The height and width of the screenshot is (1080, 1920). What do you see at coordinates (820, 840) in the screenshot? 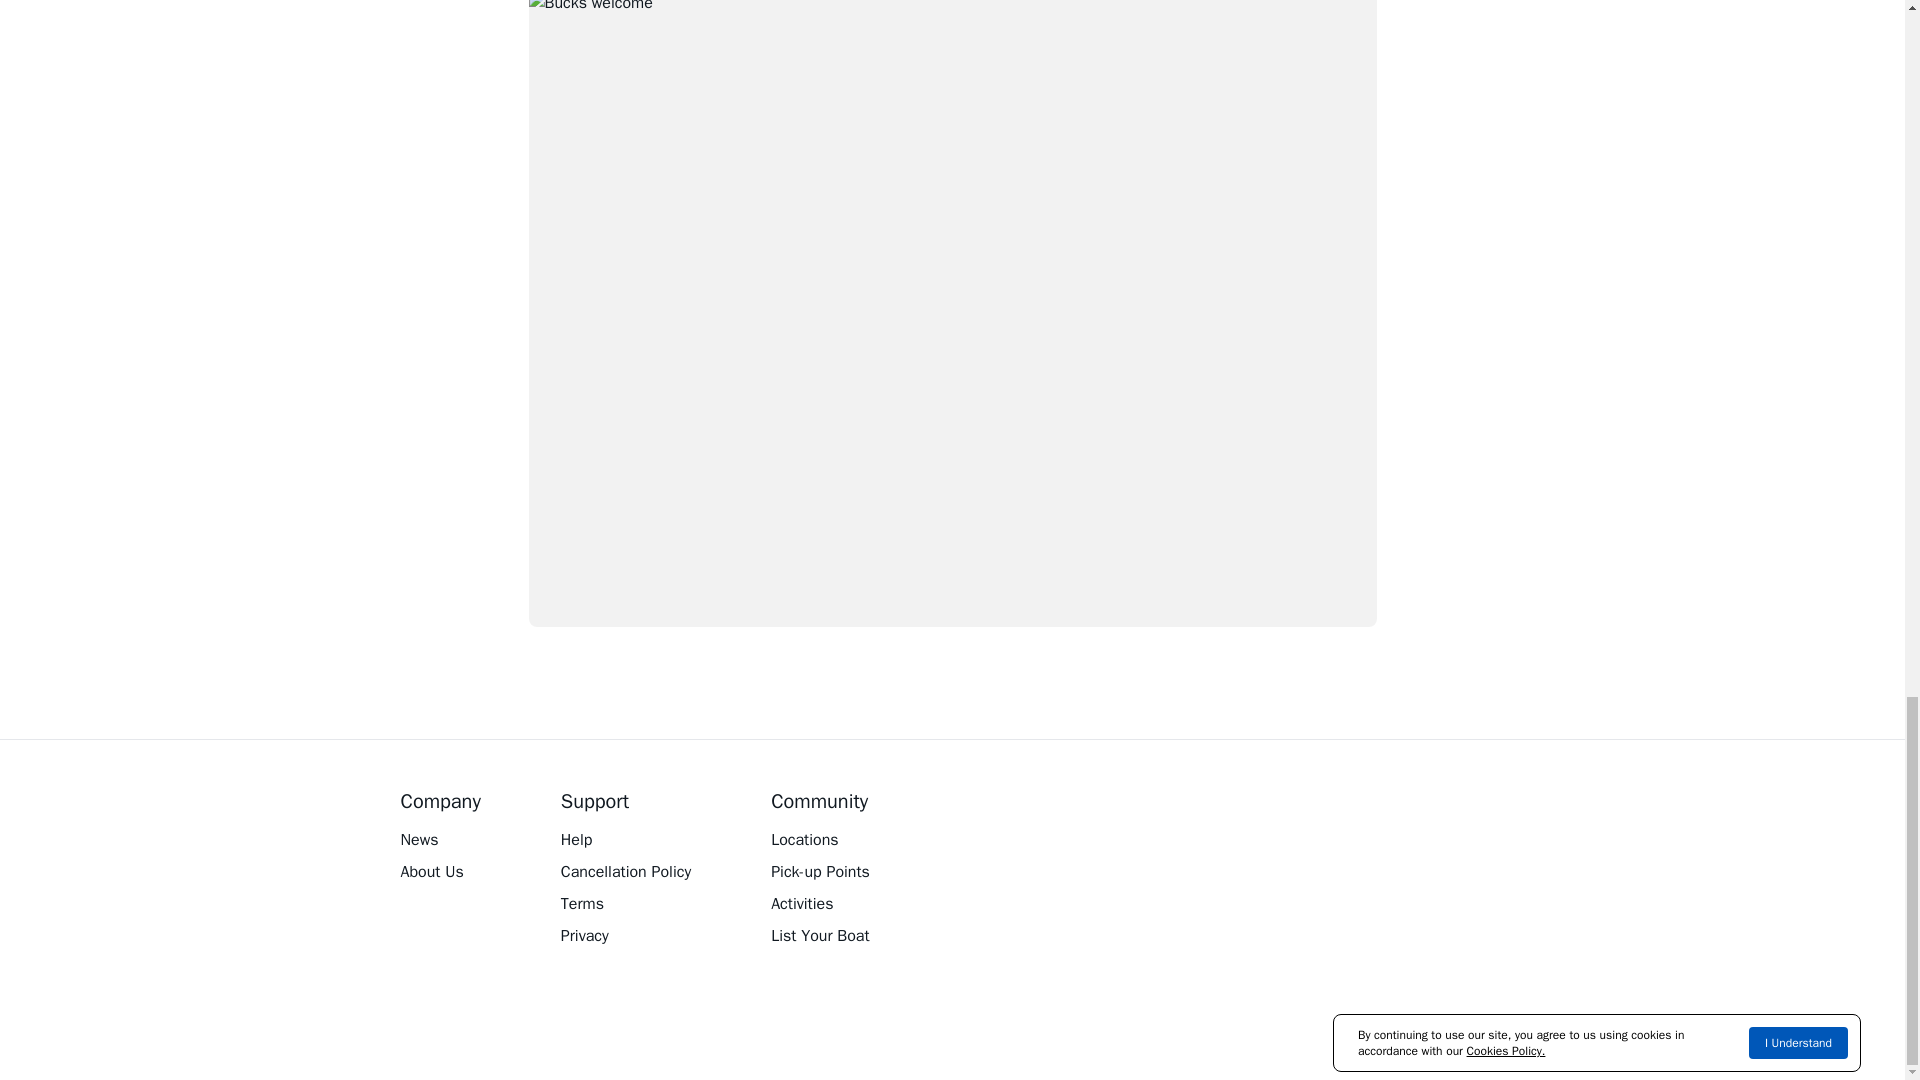
I see `Locations` at bounding box center [820, 840].